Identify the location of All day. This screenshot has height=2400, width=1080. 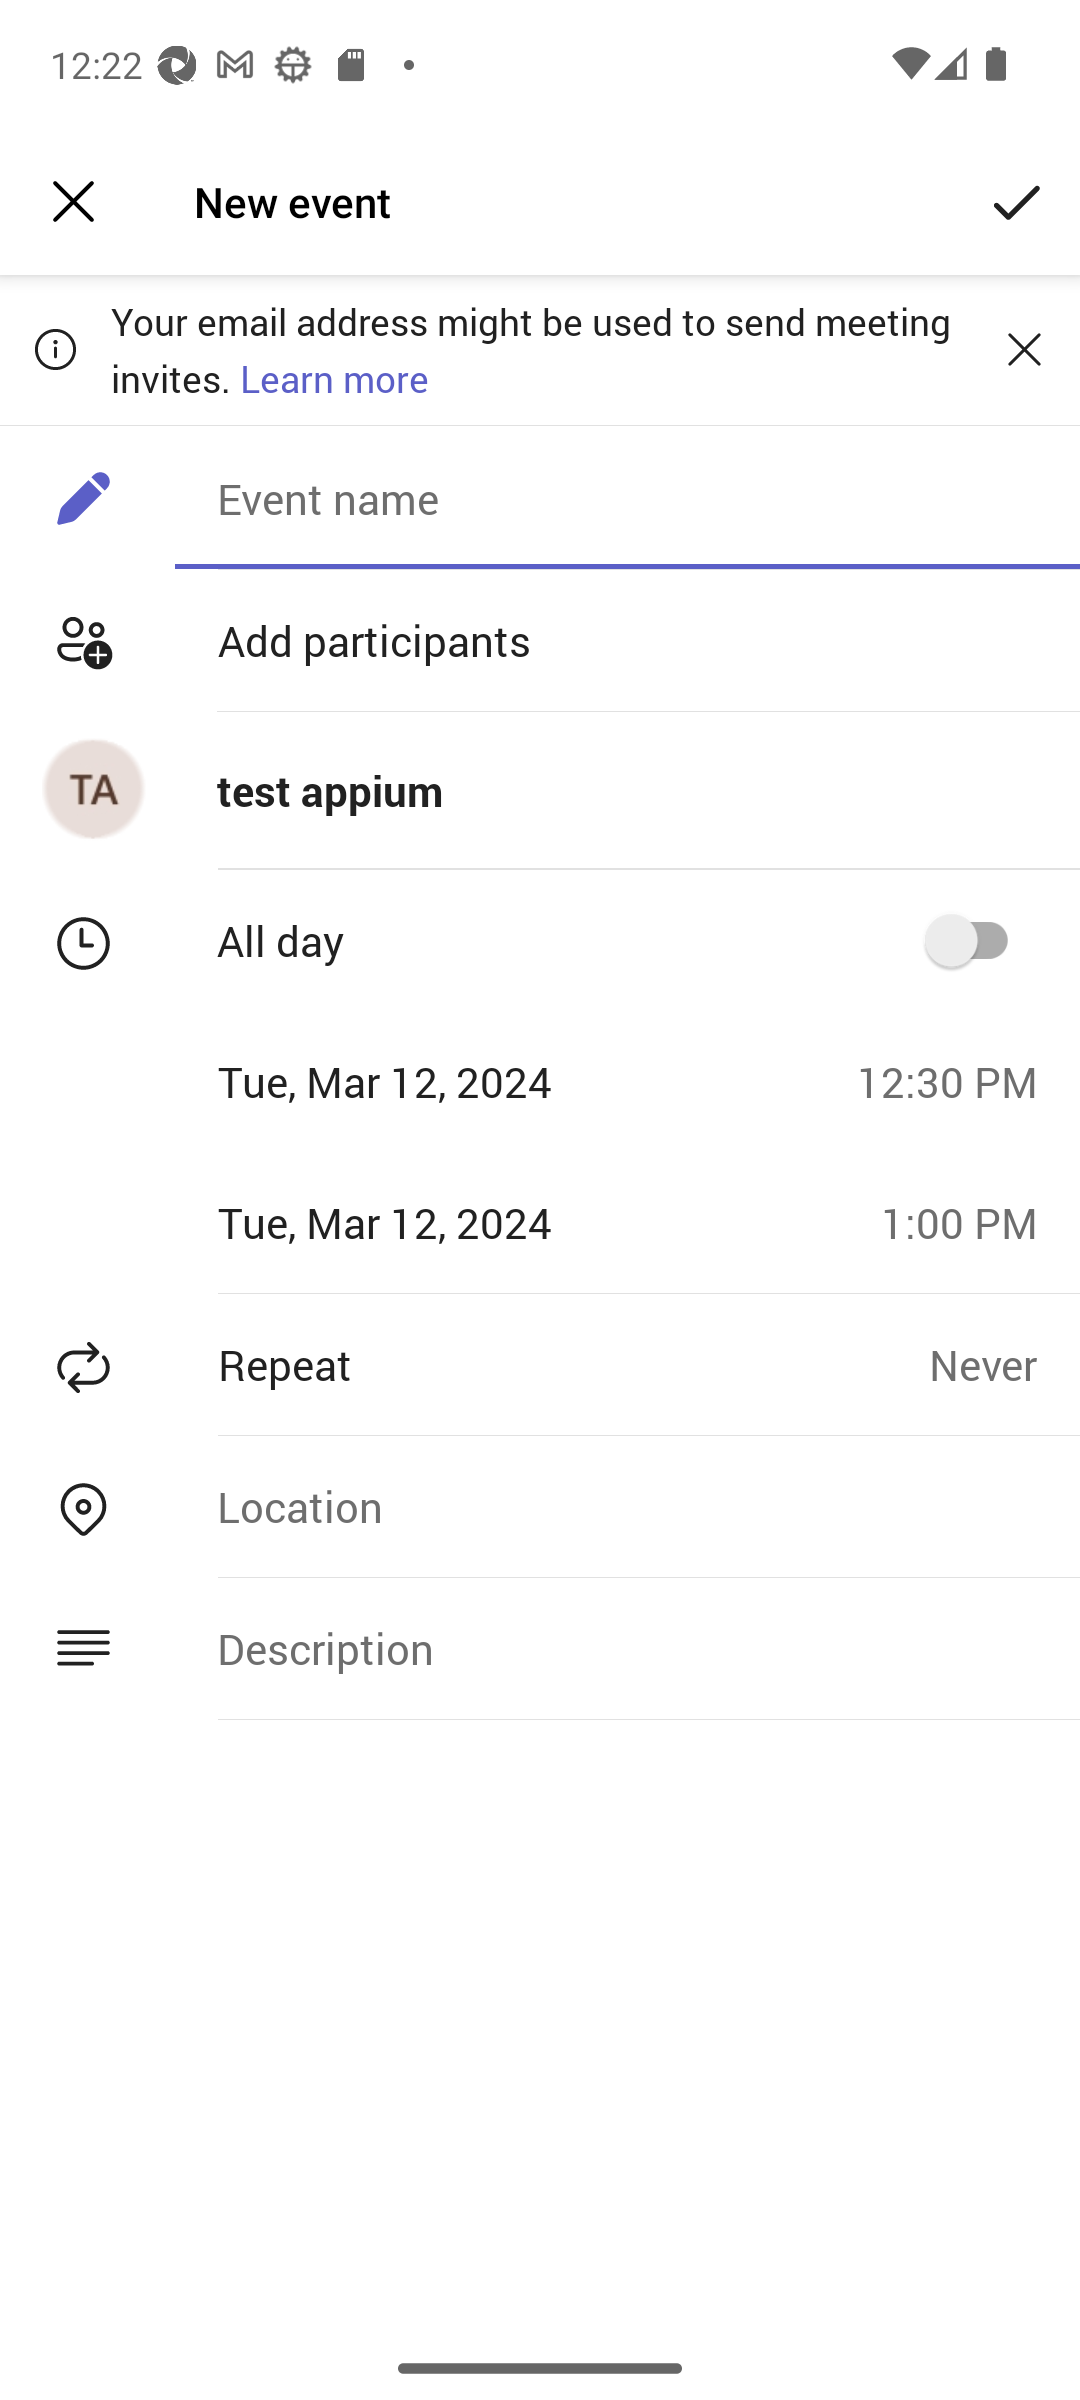
(976, 940).